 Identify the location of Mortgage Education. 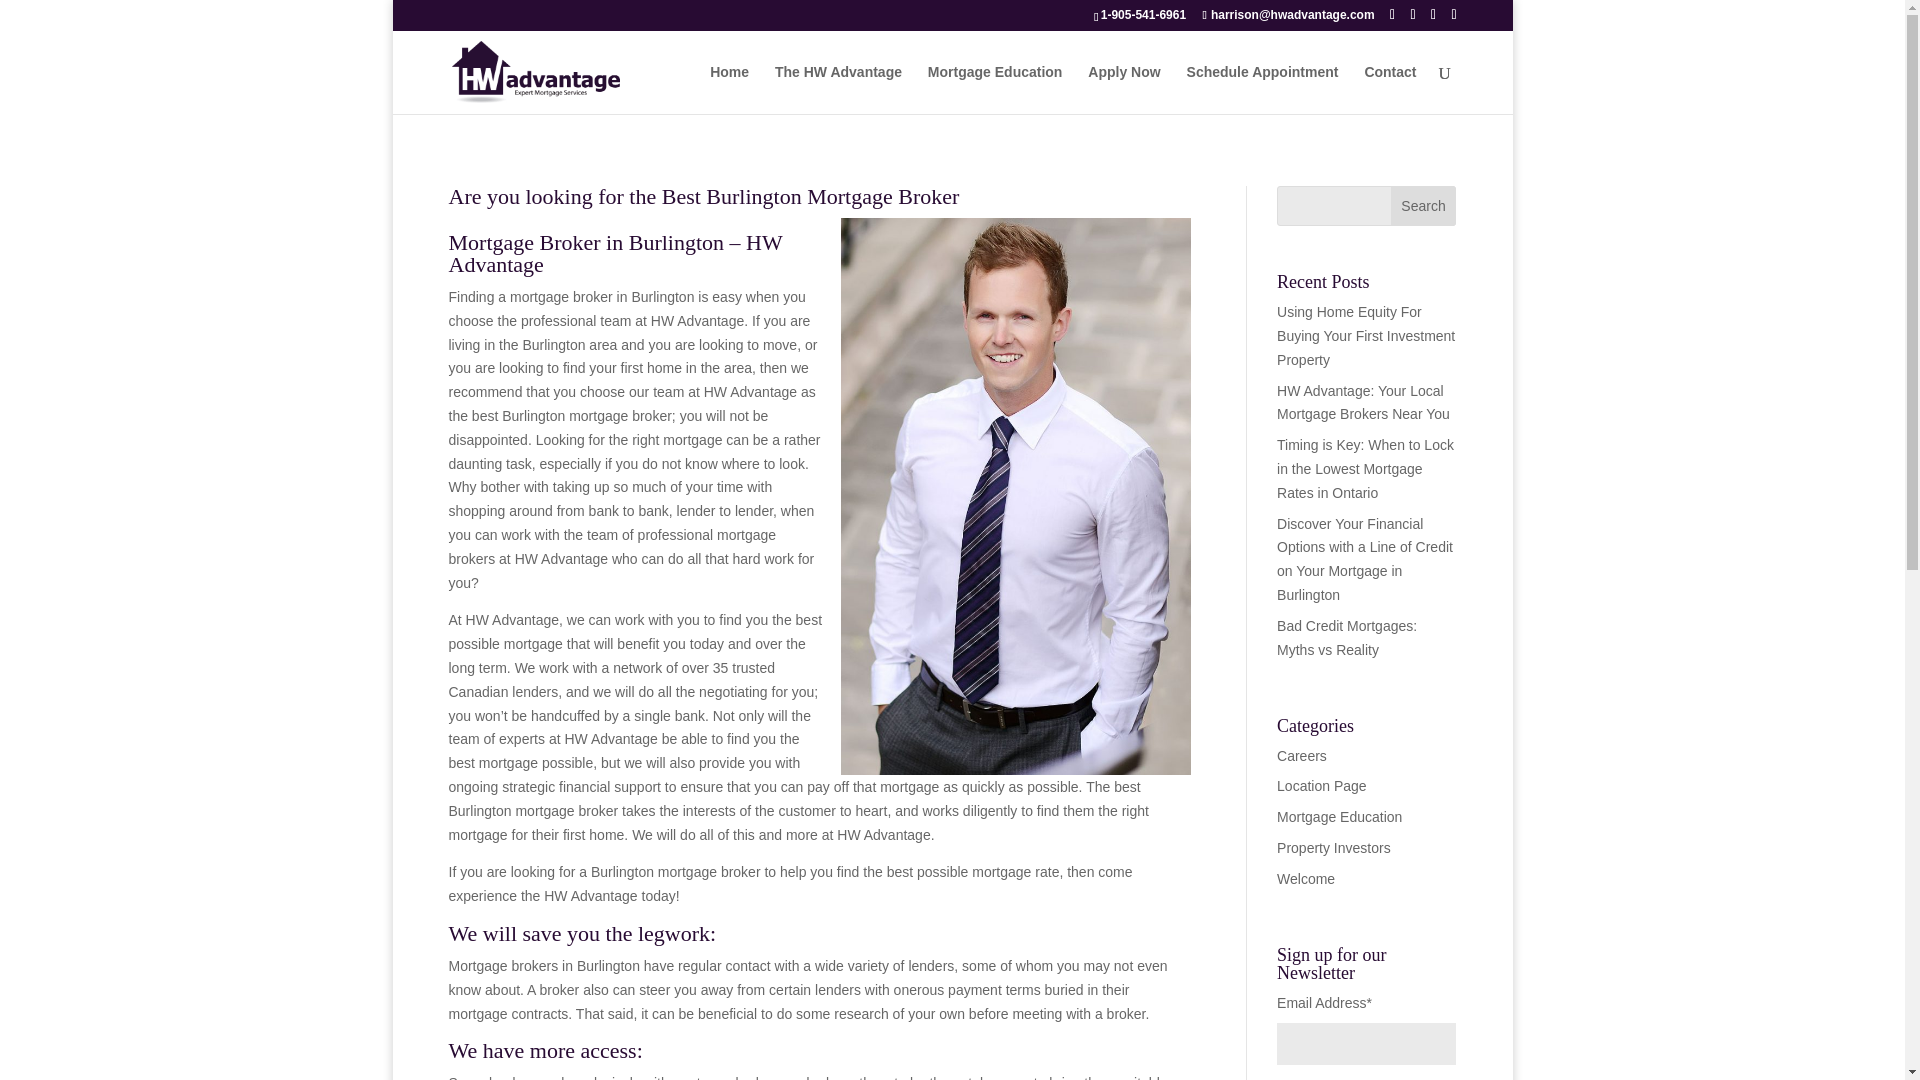
(995, 89).